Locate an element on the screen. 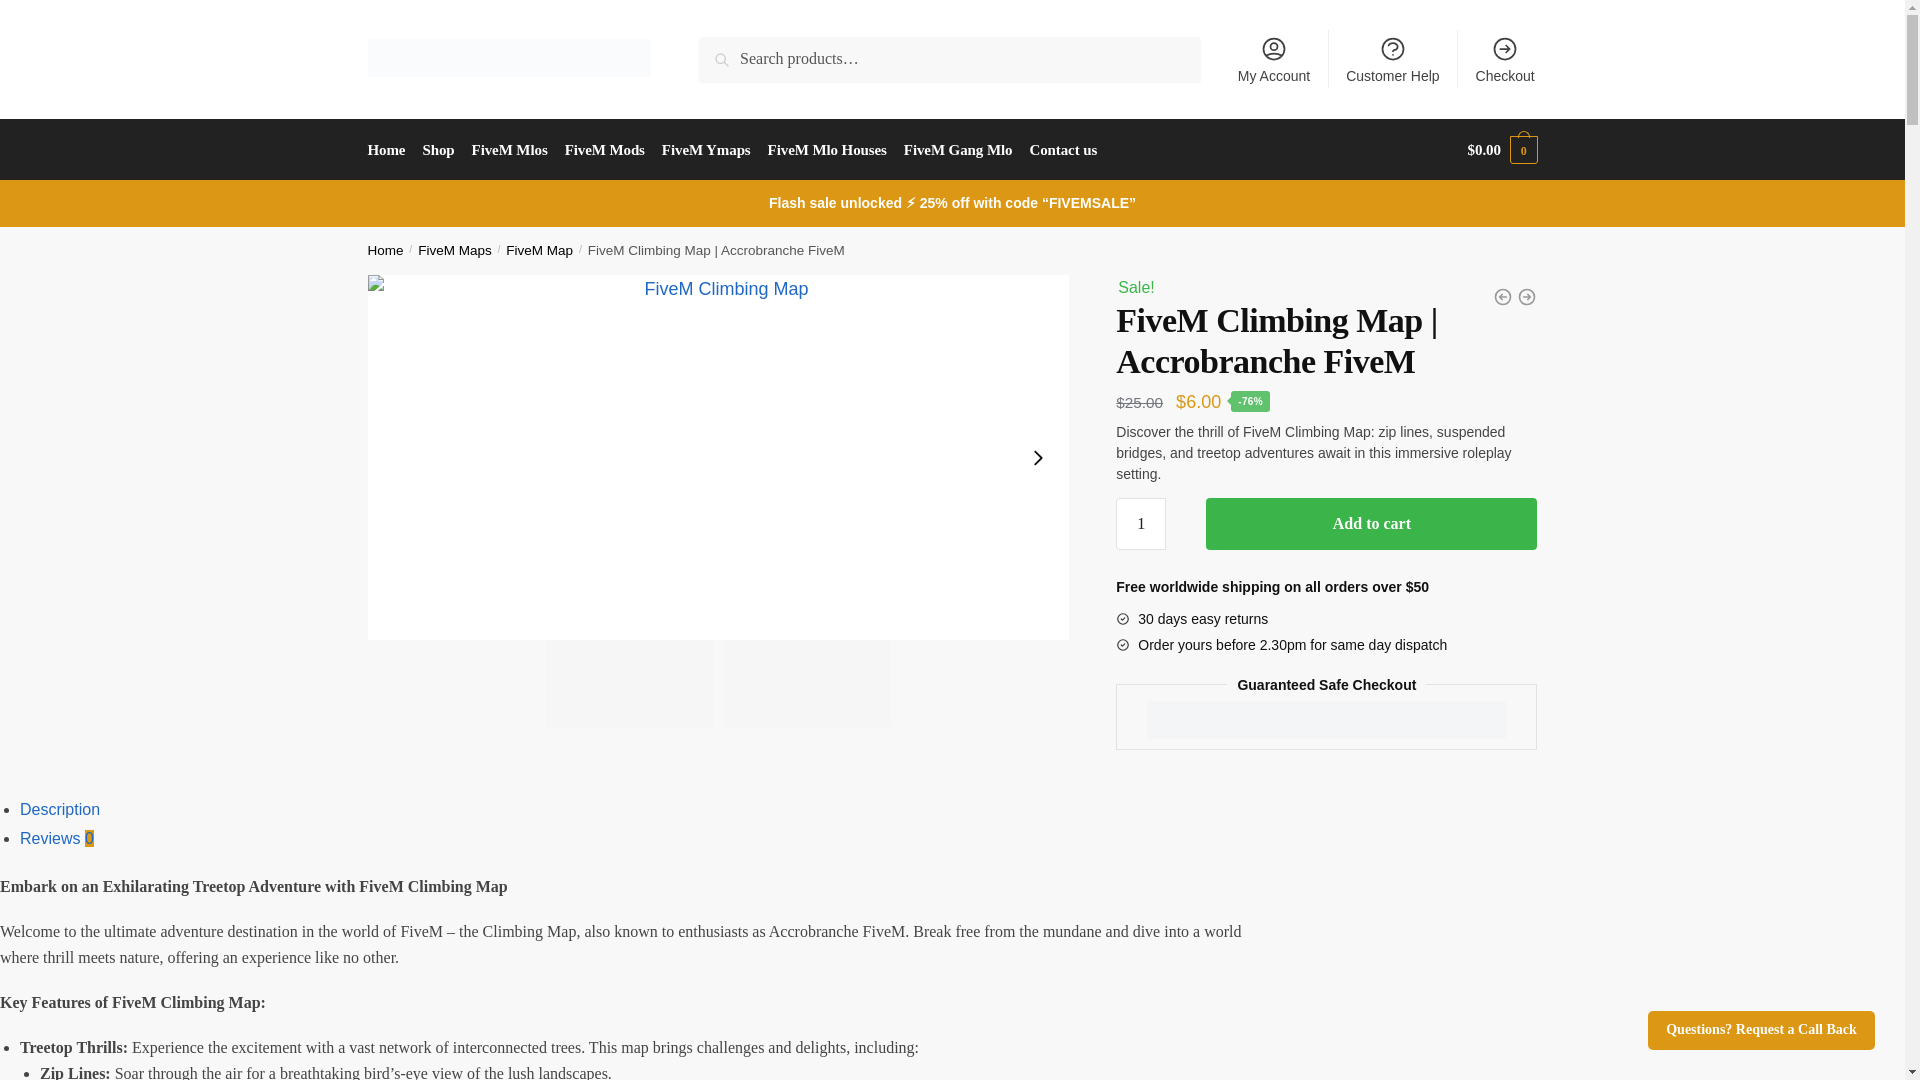 Image resolution: width=1920 pixels, height=1080 pixels. Home is located at coordinates (386, 250).